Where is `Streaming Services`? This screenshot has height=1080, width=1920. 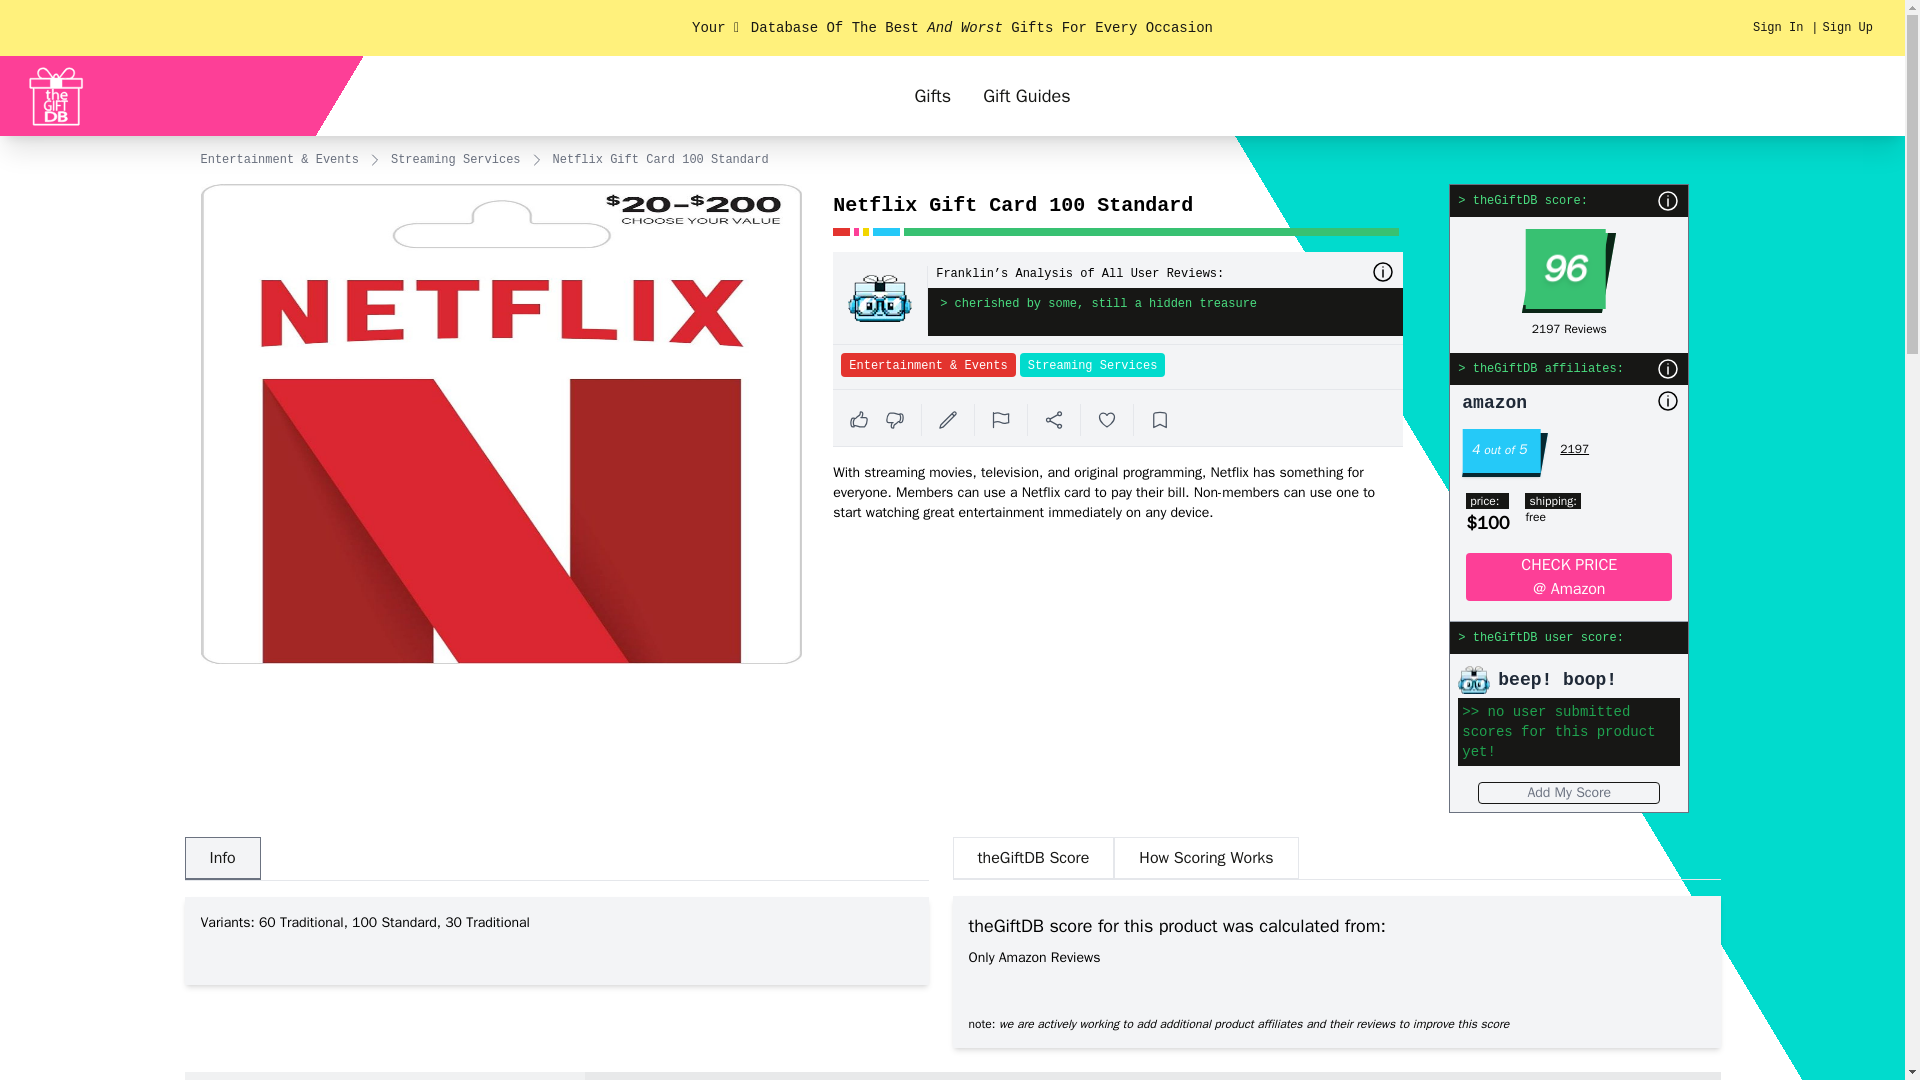 Streaming Services is located at coordinates (456, 160).